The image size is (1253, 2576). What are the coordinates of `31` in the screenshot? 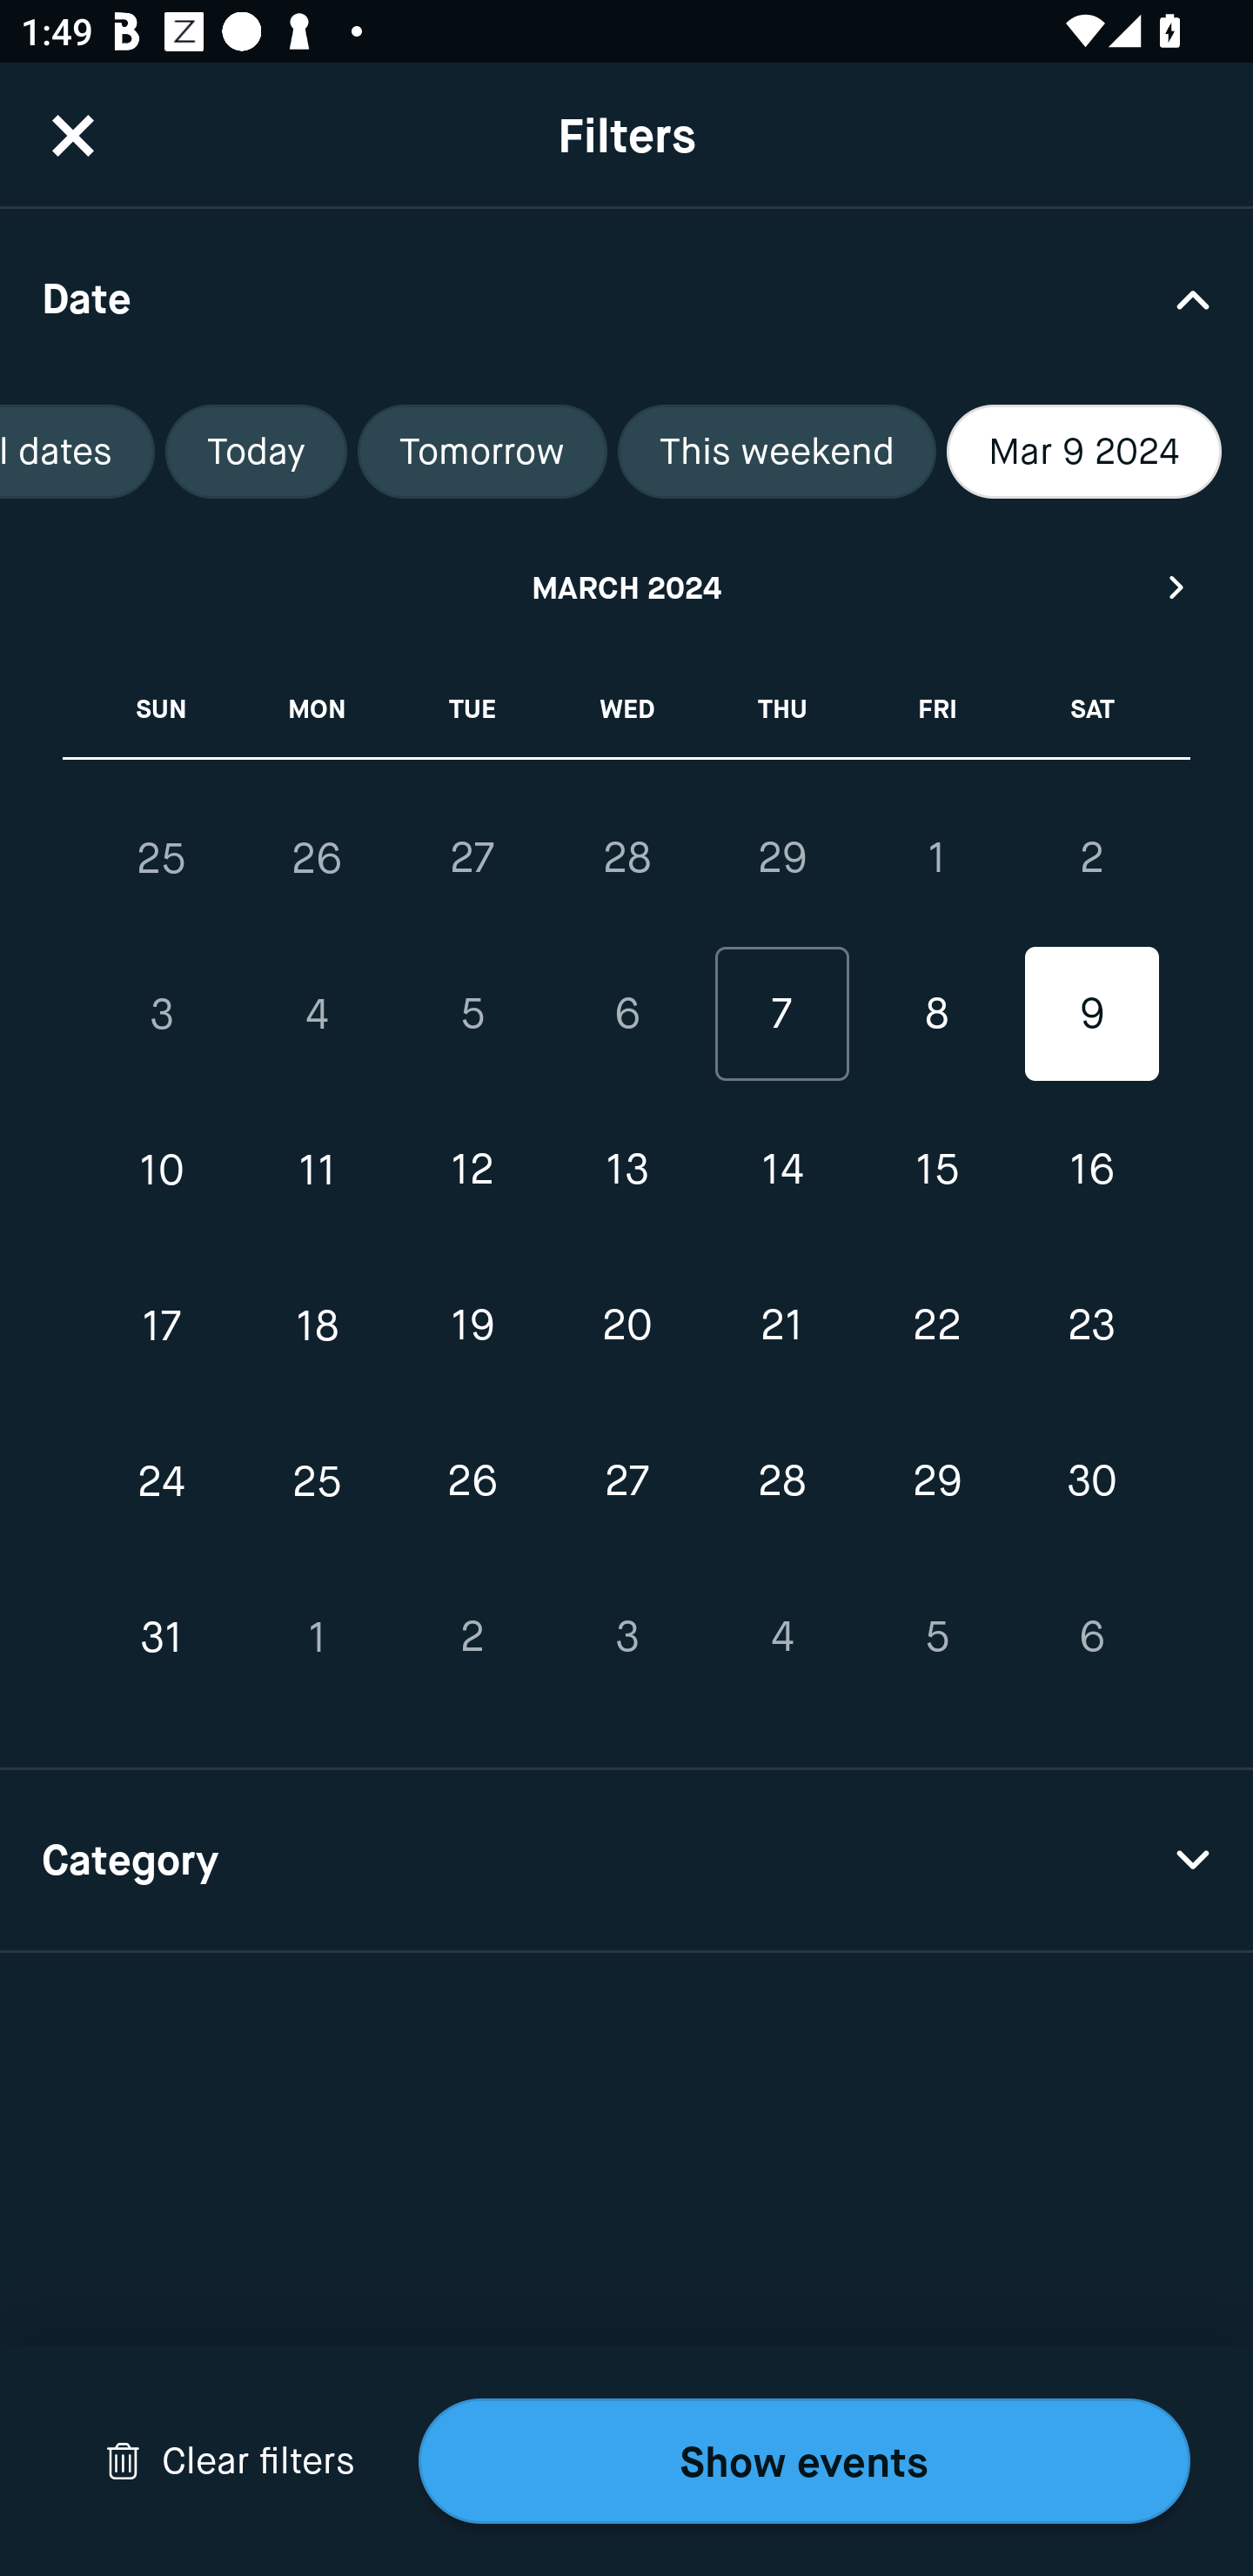 It's located at (162, 1636).